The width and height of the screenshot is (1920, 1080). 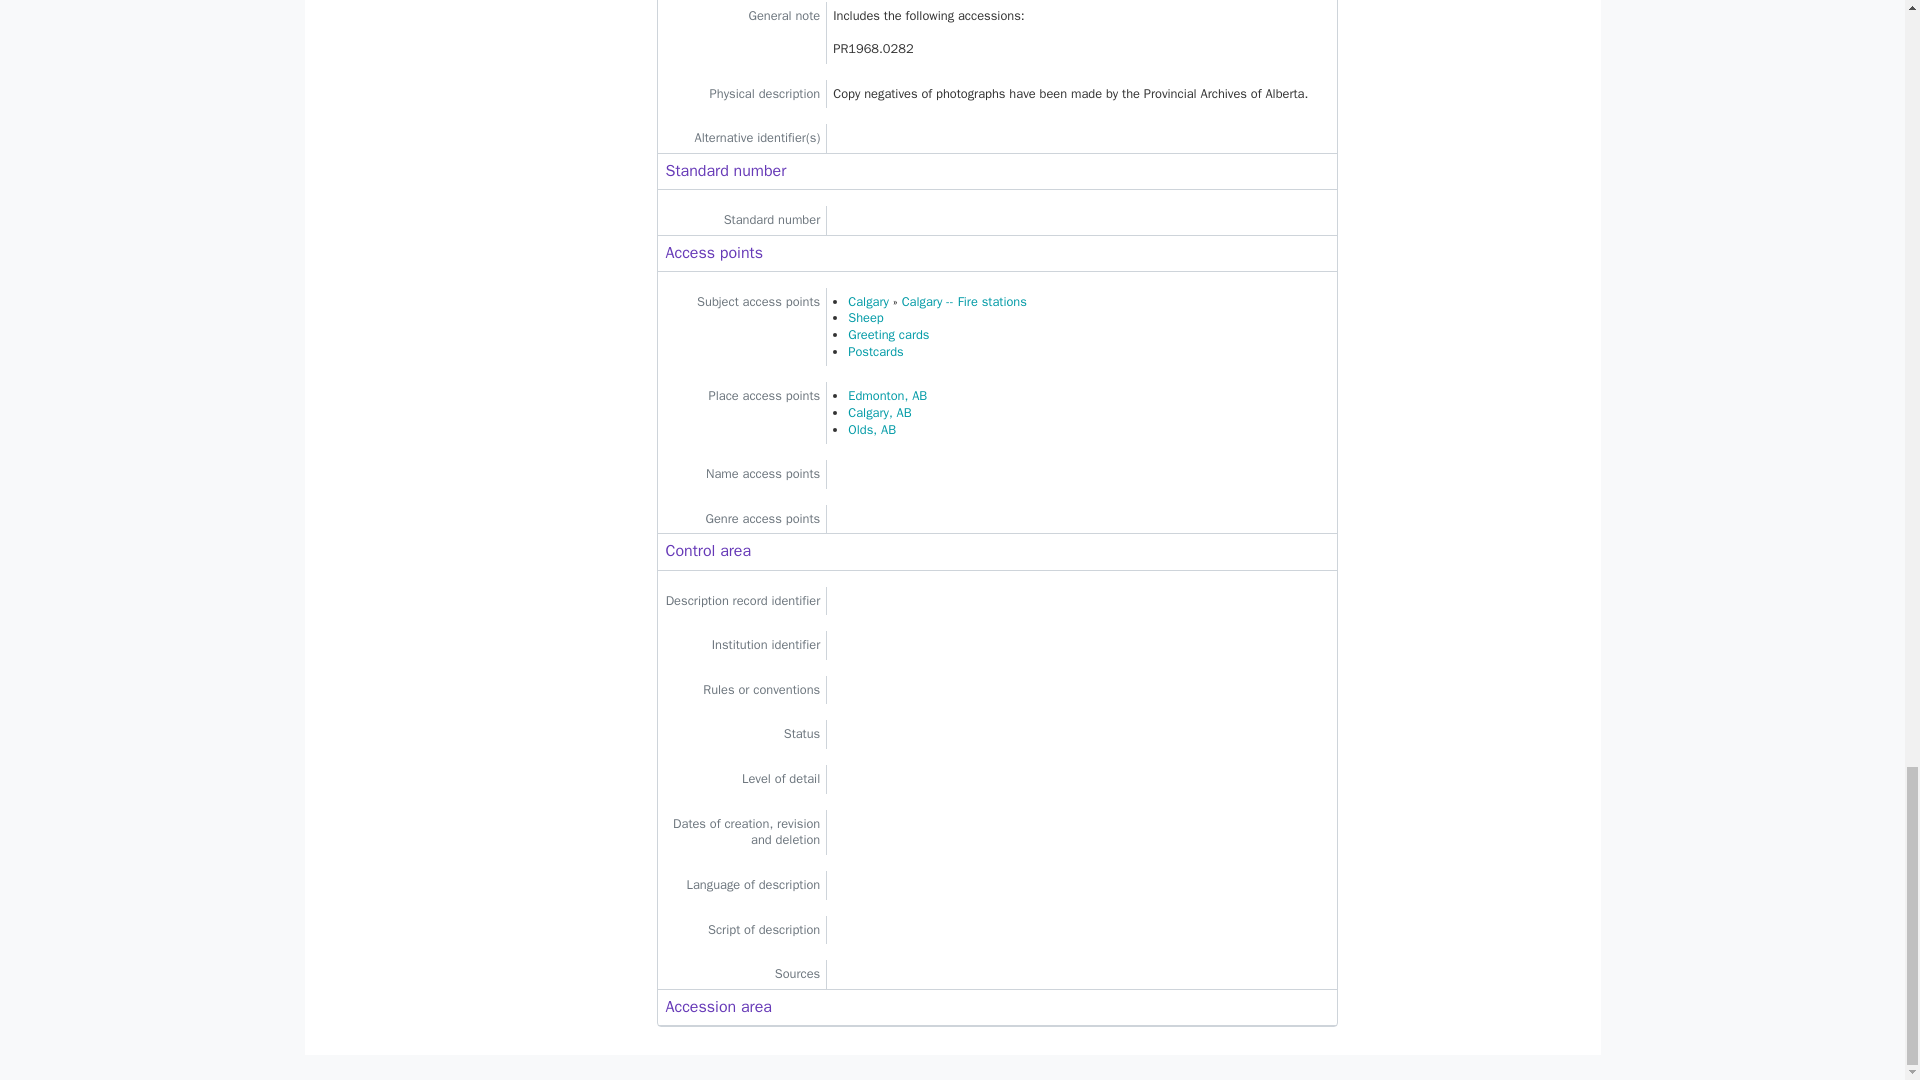 What do you see at coordinates (964, 301) in the screenshot?
I see `Calgary -- Fire stations` at bounding box center [964, 301].